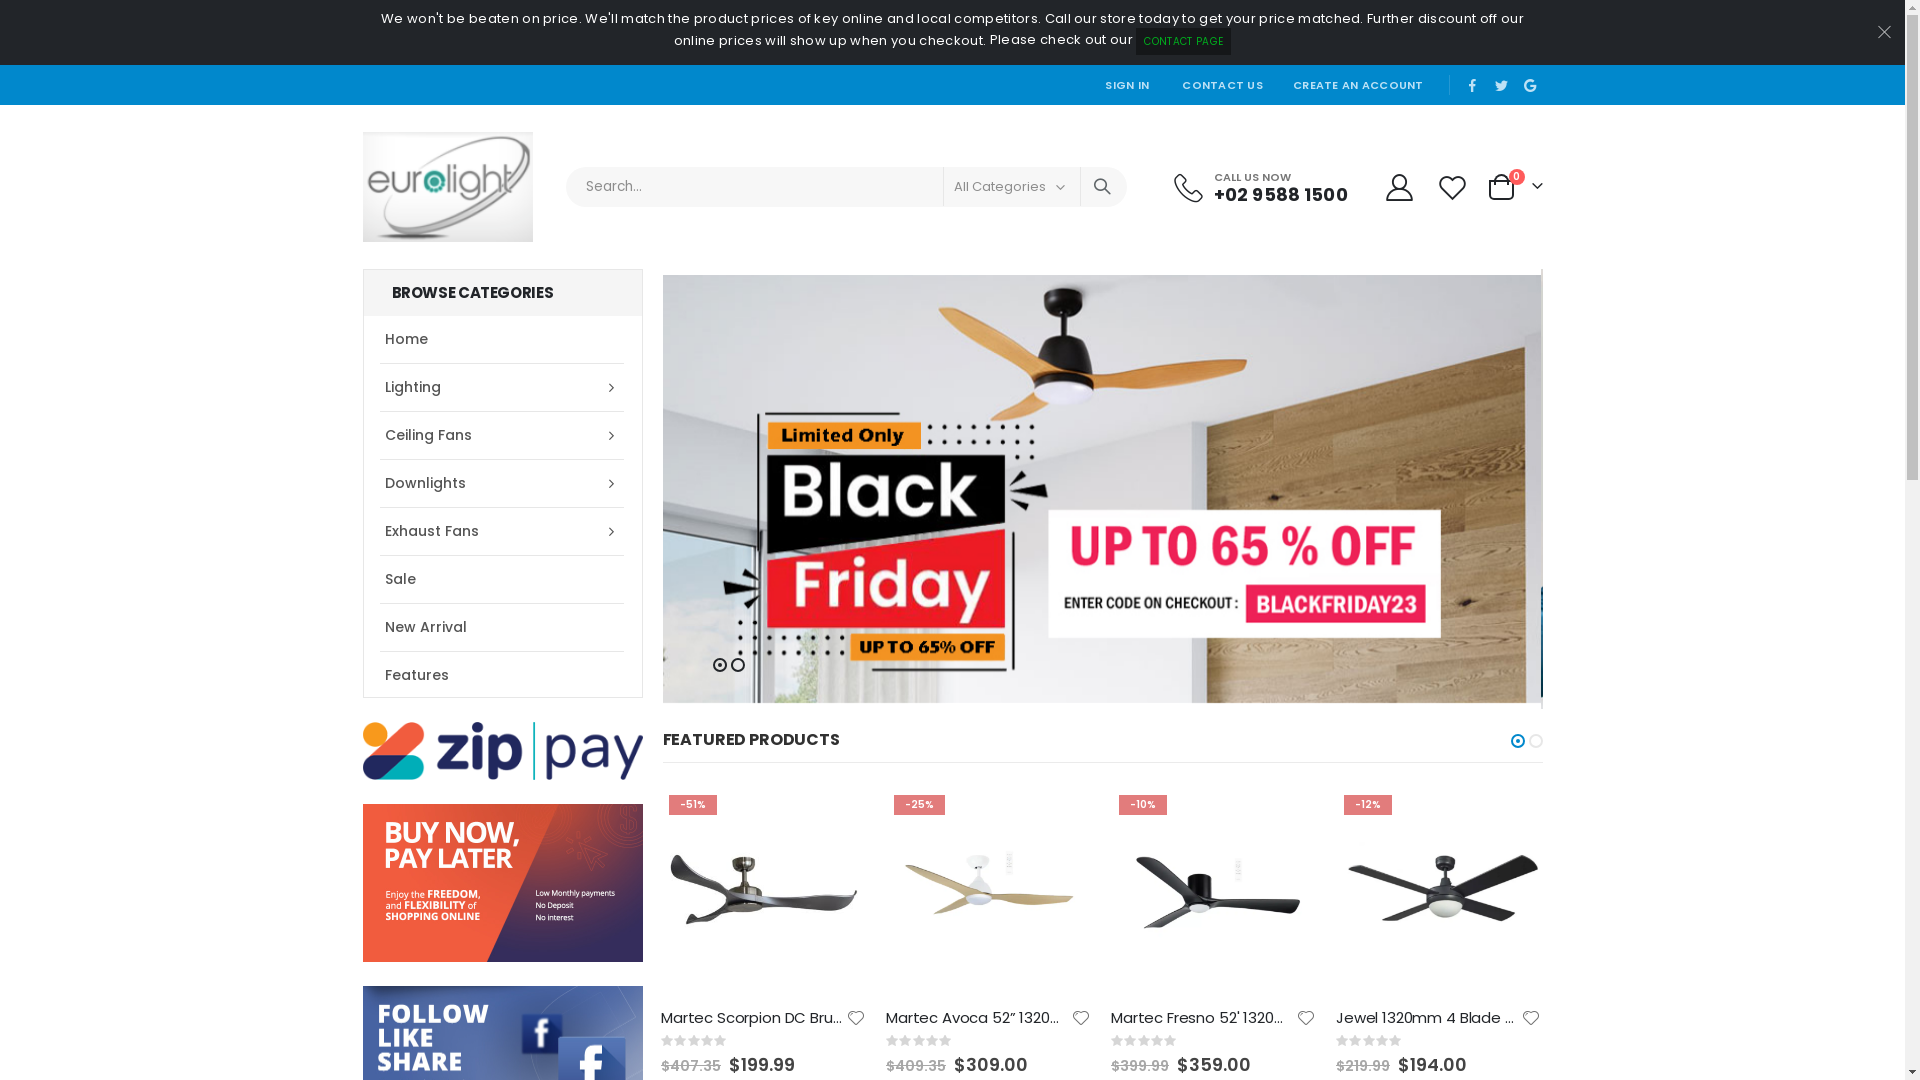  What do you see at coordinates (1102, 187) in the screenshot?
I see `Search` at bounding box center [1102, 187].